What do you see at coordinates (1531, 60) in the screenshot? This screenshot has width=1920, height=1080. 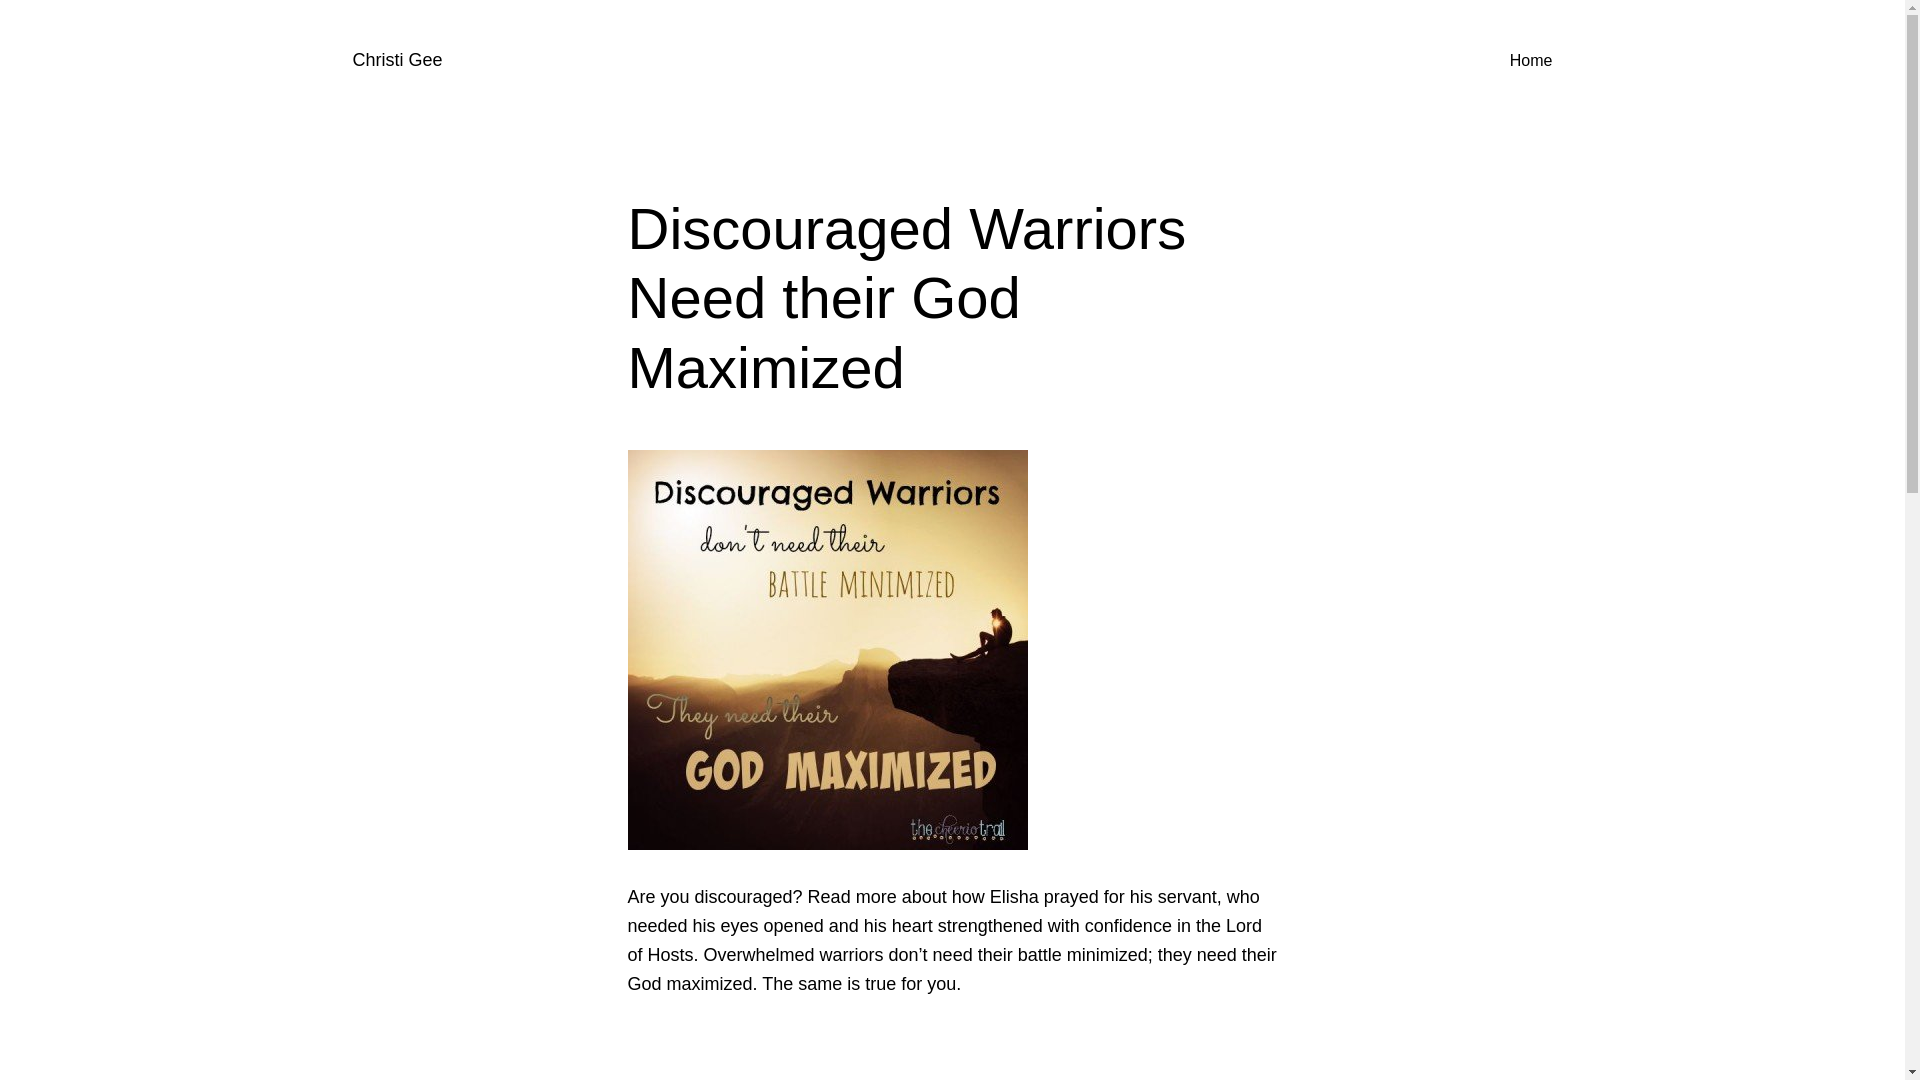 I see `Home` at bounding box center [1531, 60].